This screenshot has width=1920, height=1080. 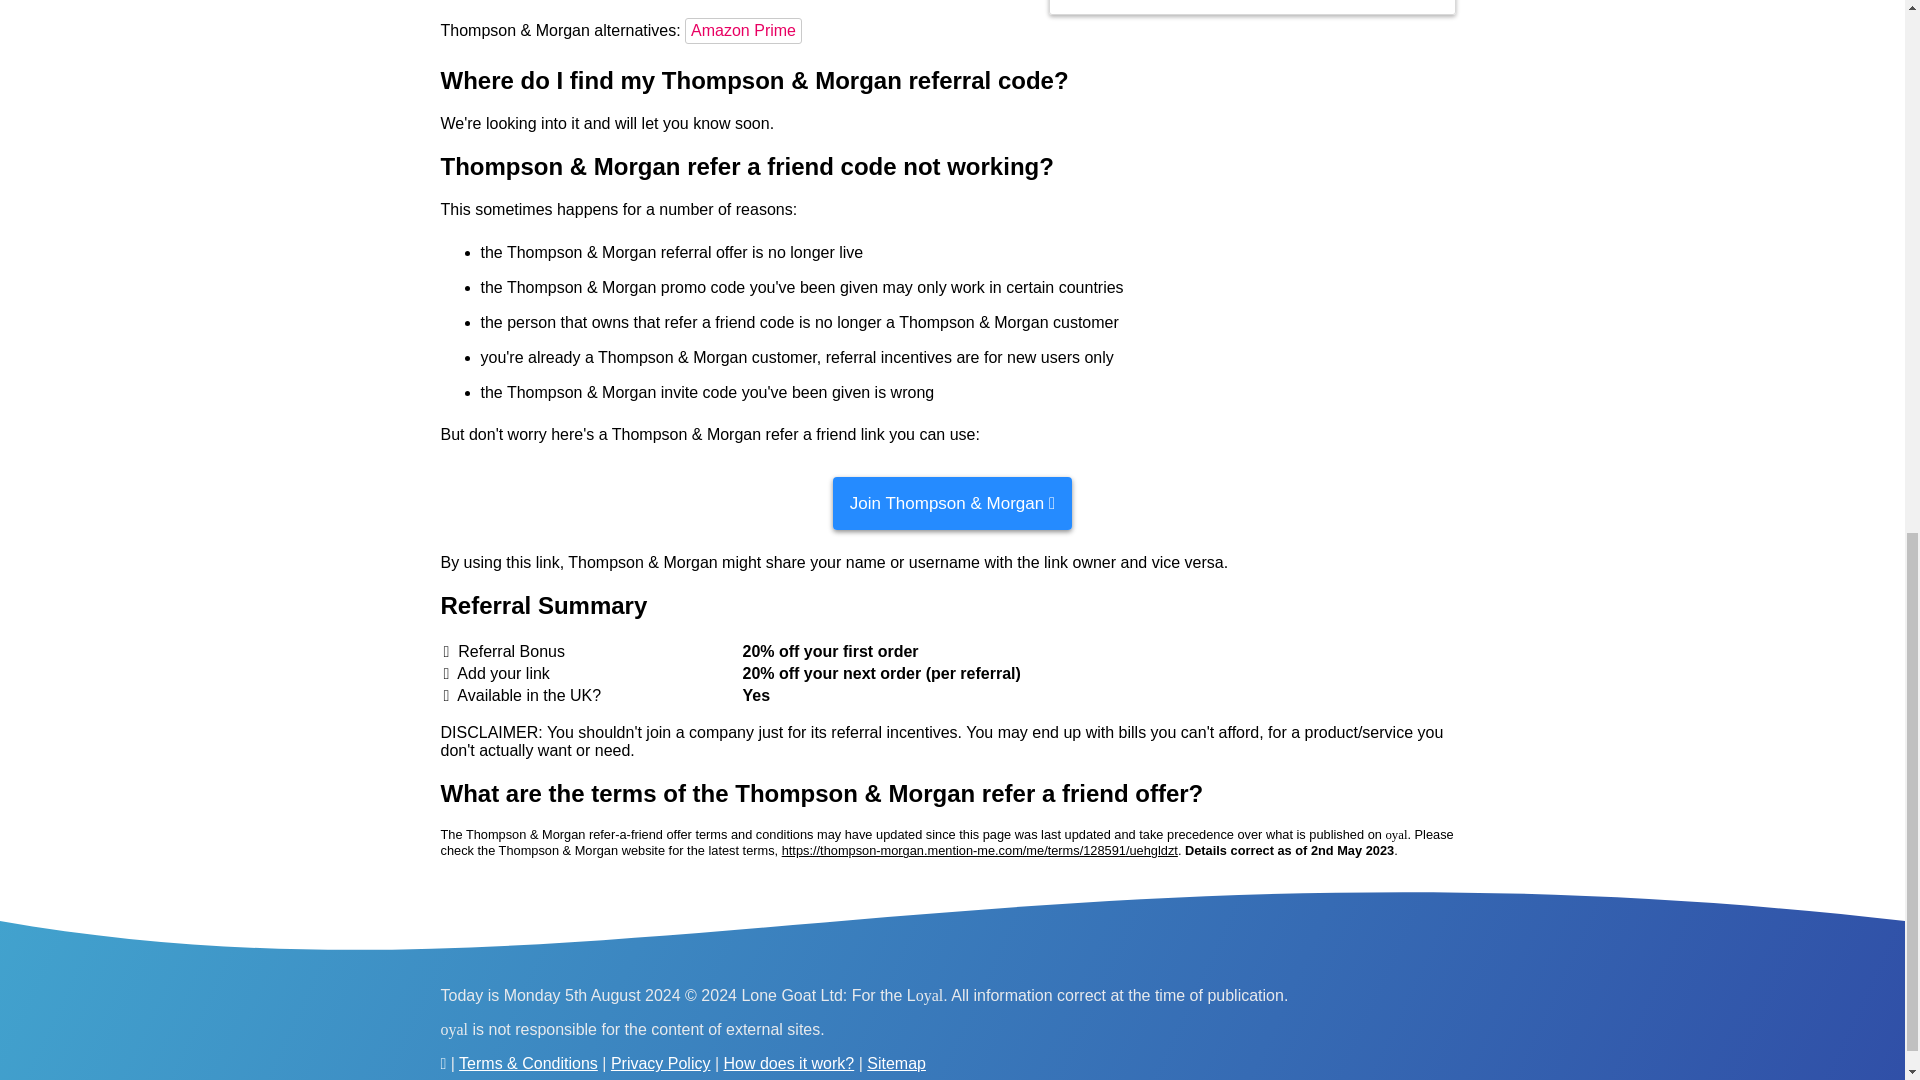 What do you see at coordinates (660, 1064) in the screenshot?
I see `Privacy Policy` at bounding box center [660, 1064].